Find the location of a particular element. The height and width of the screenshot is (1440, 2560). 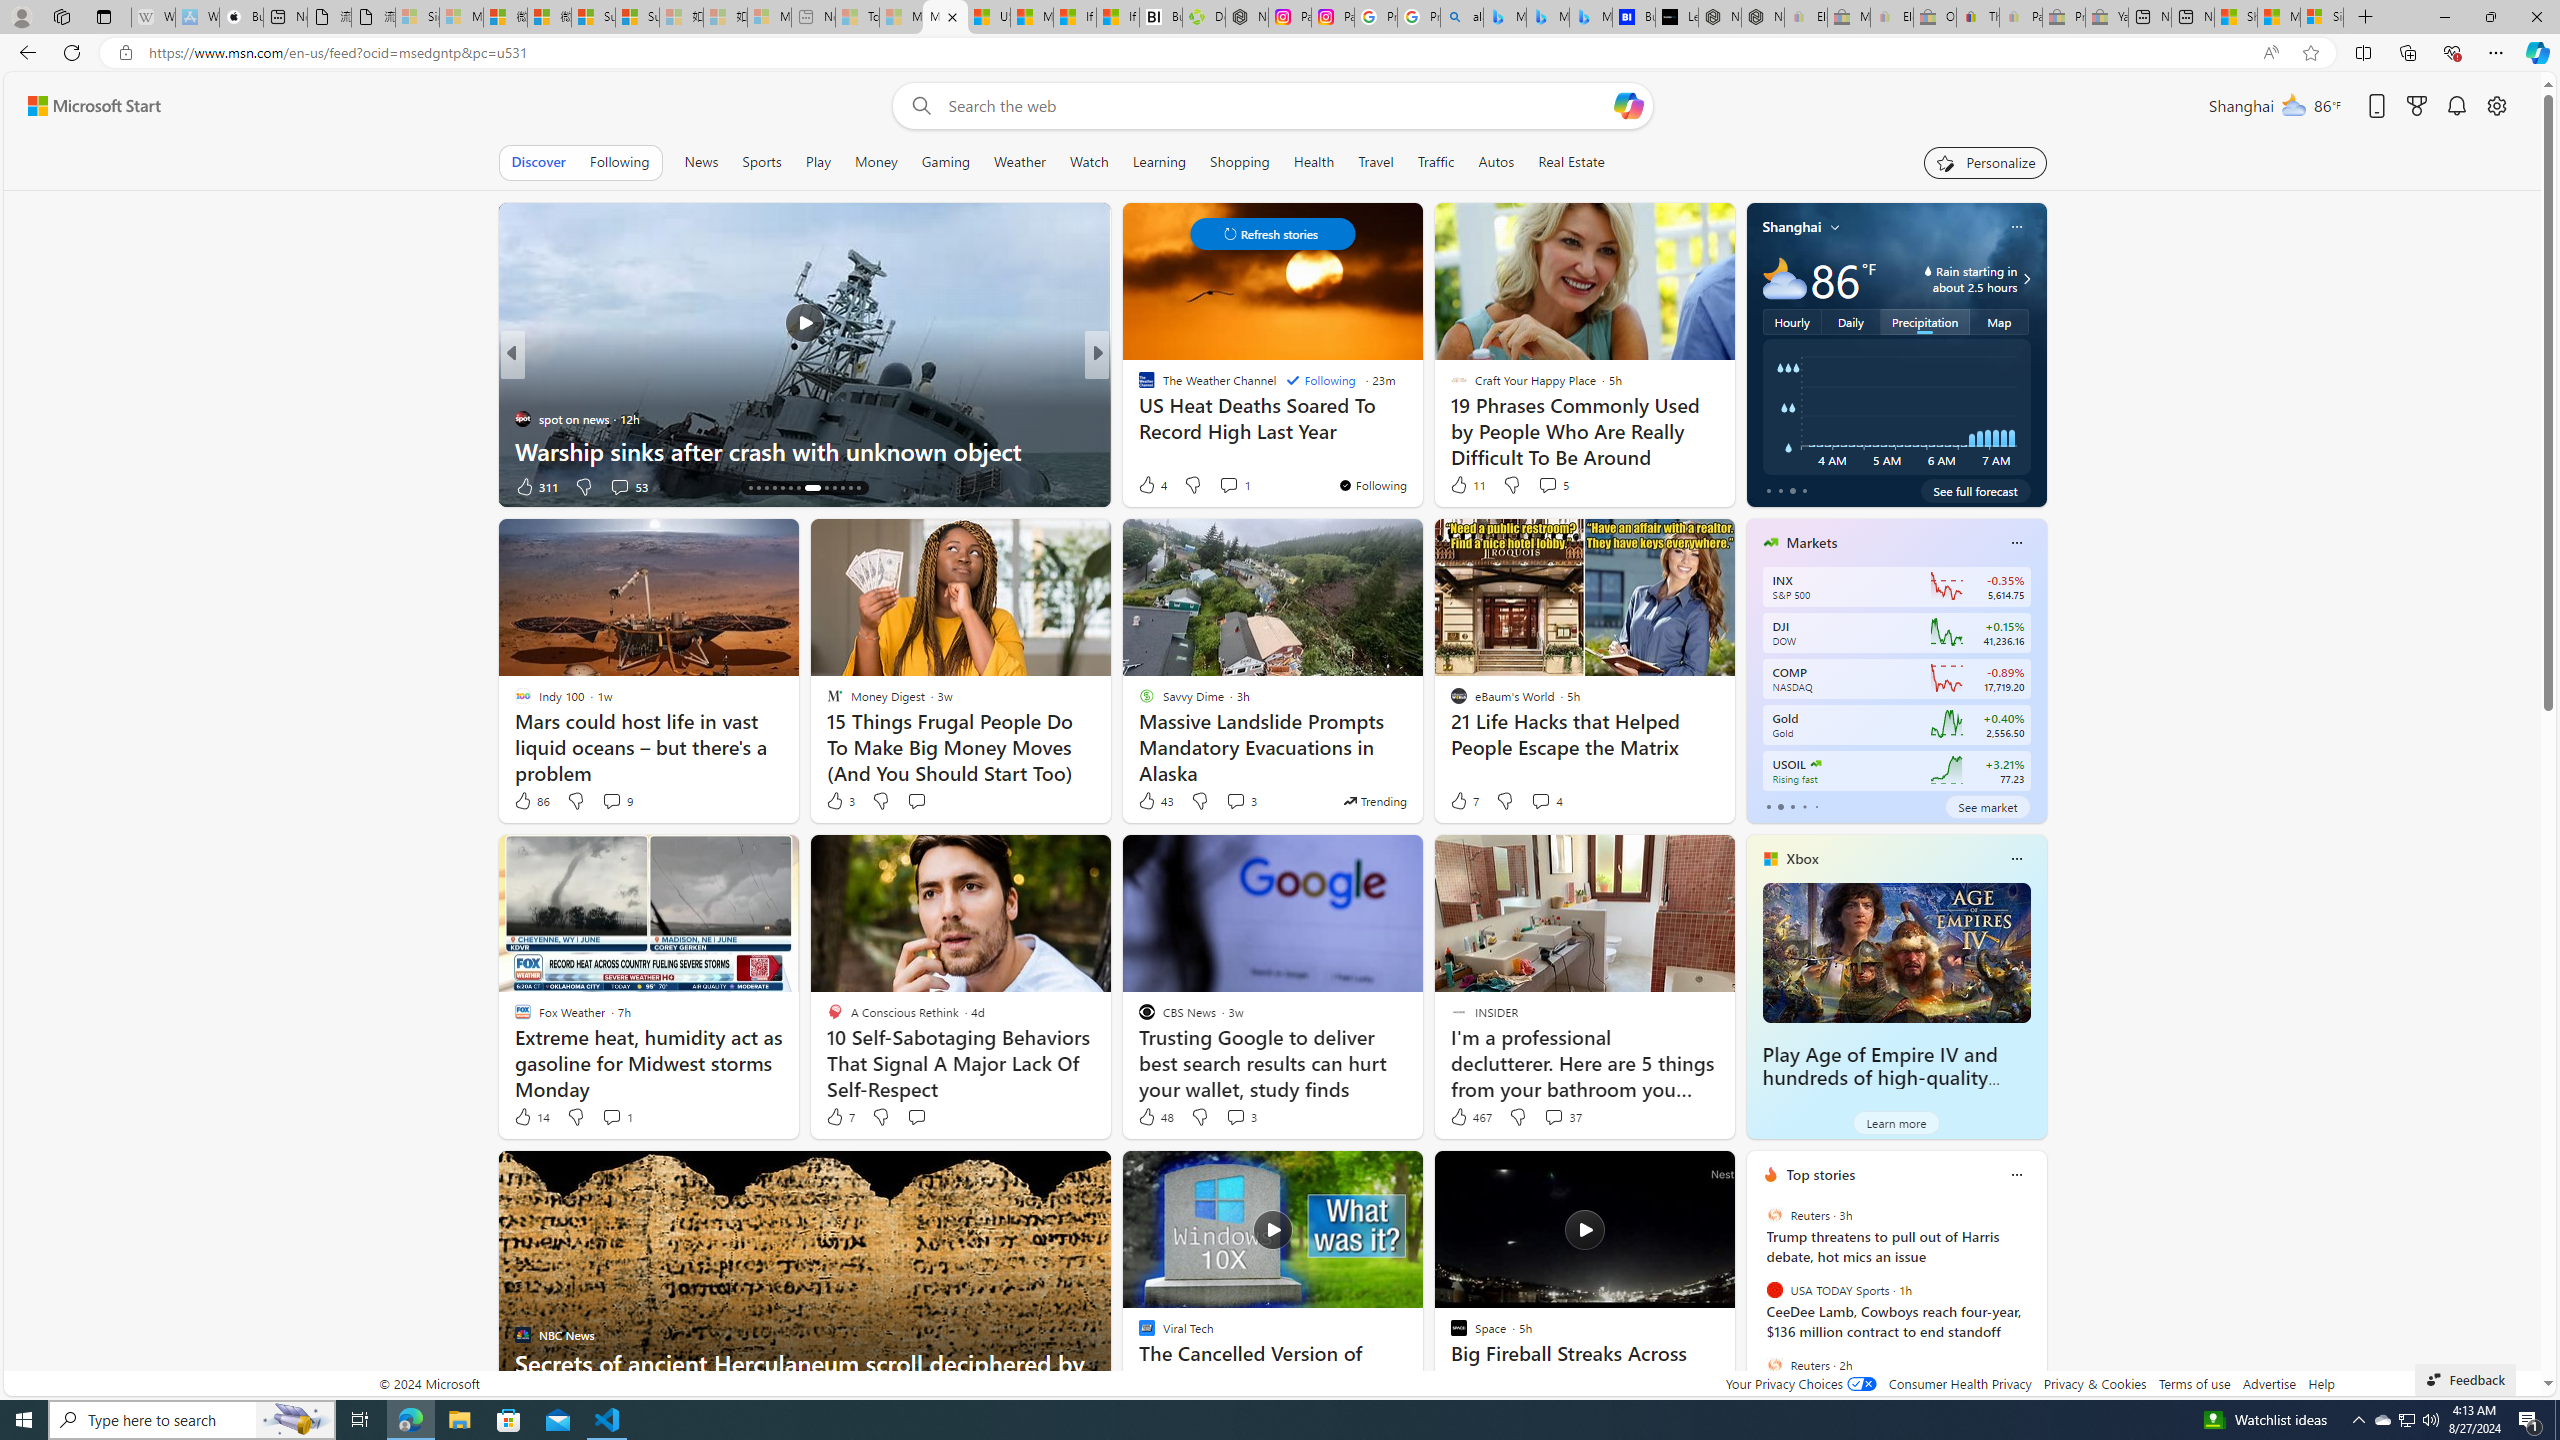

7 Like is located at coordinates (839, 1116).